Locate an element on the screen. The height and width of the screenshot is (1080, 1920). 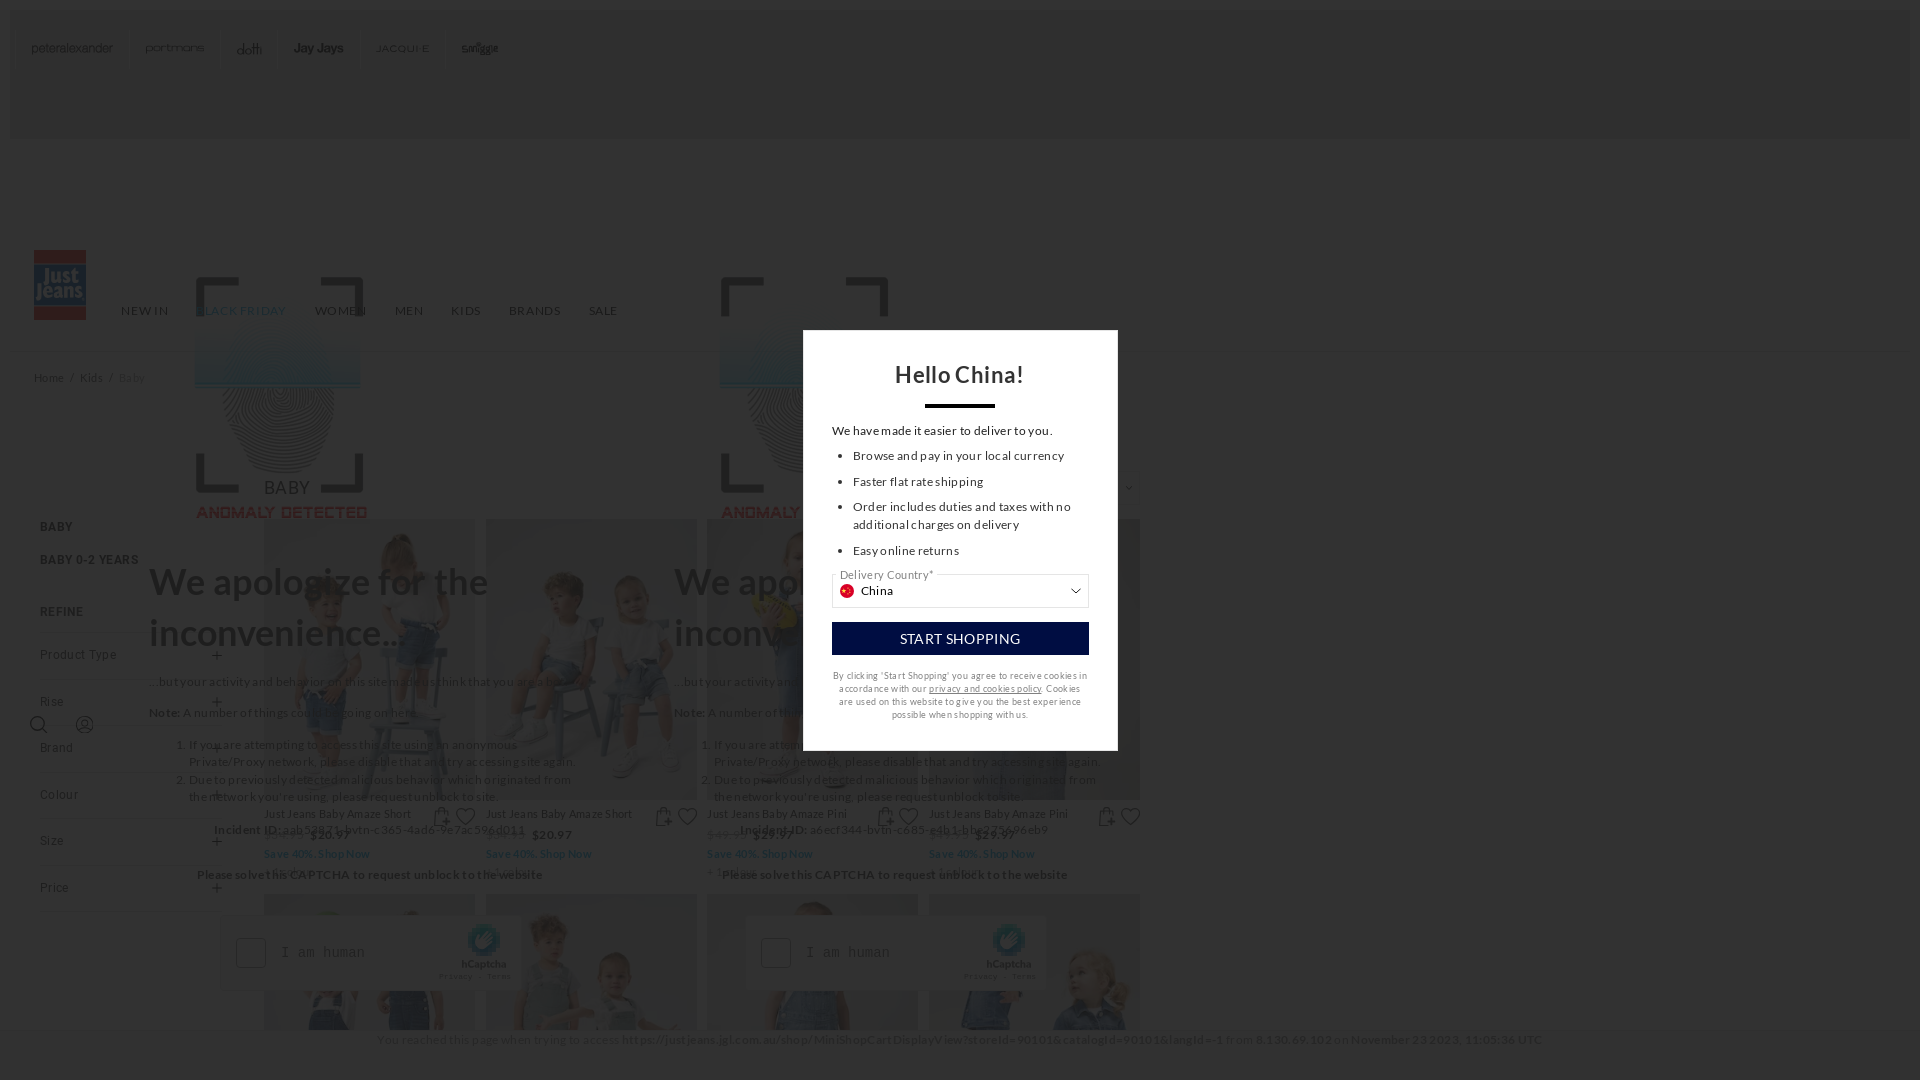
Jacqui E is located at coordinates (403, 50).